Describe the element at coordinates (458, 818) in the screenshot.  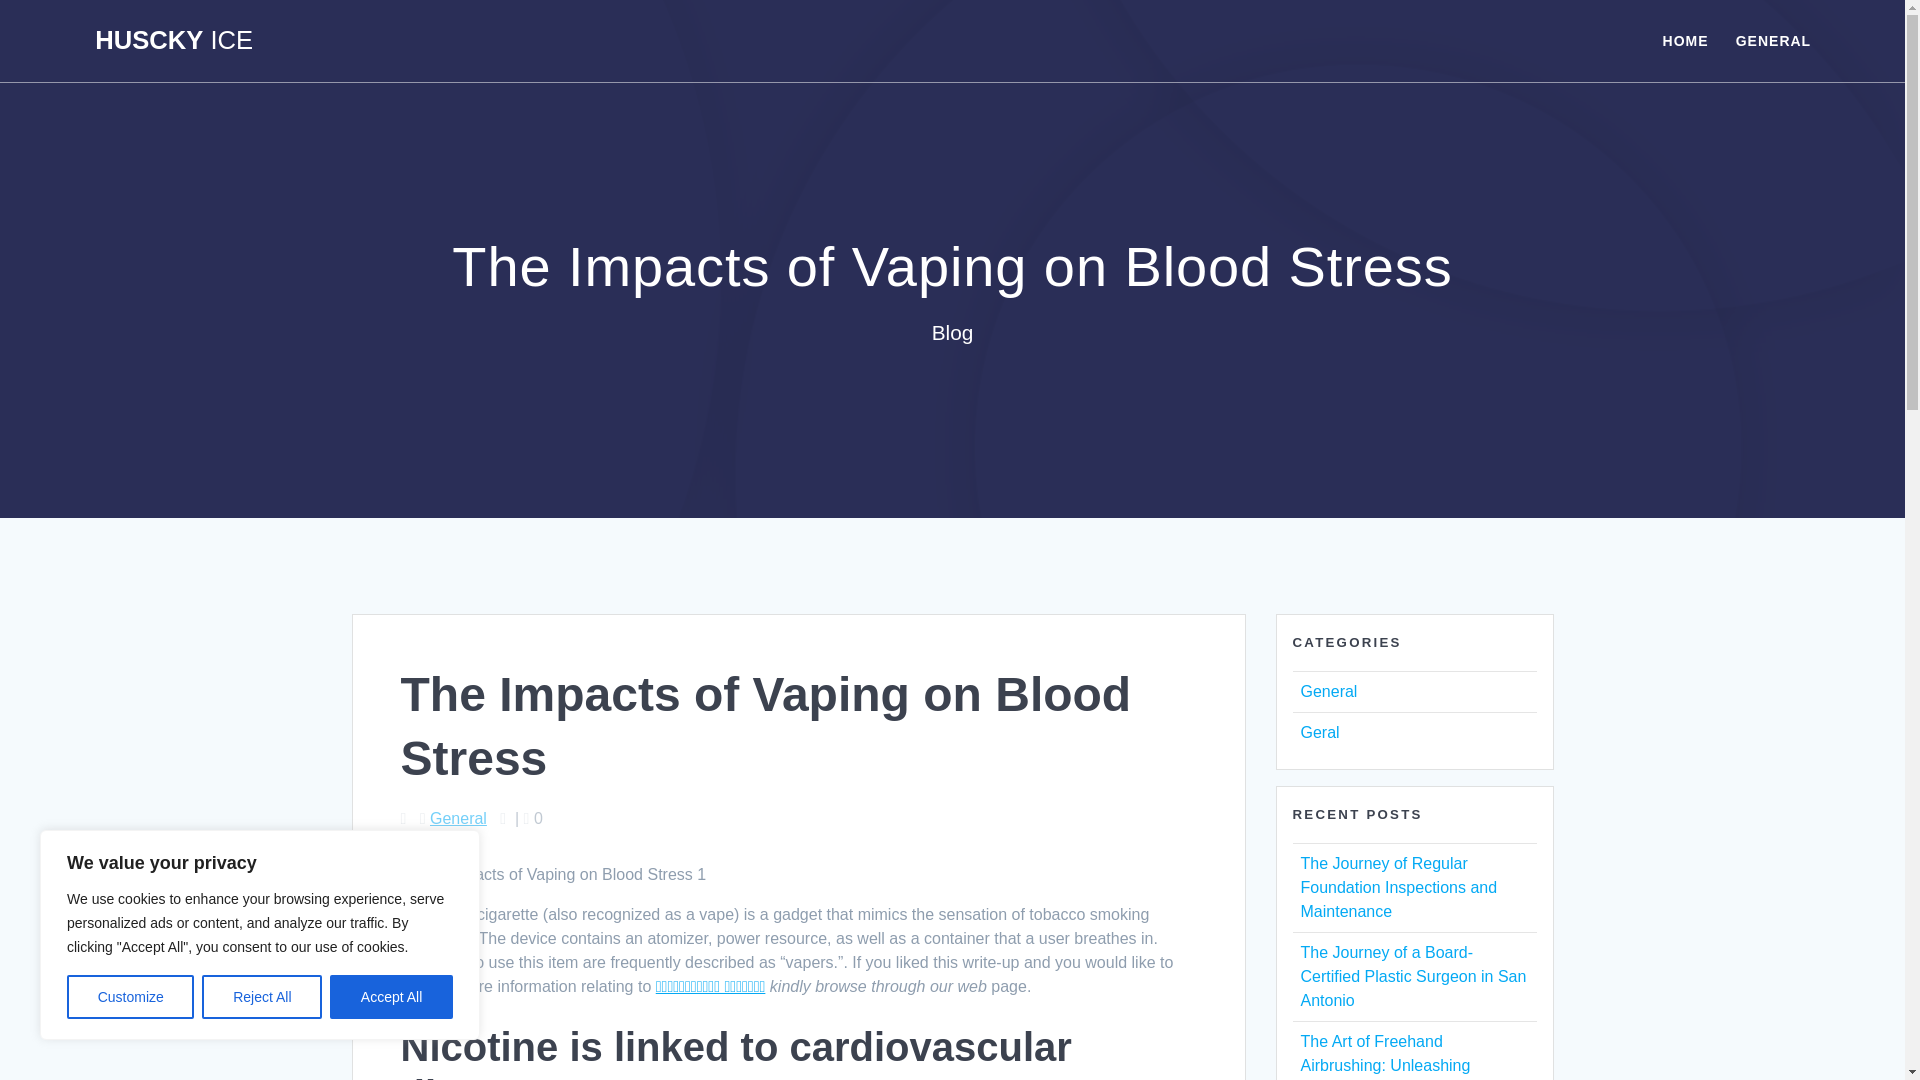
I see `General` at that location.